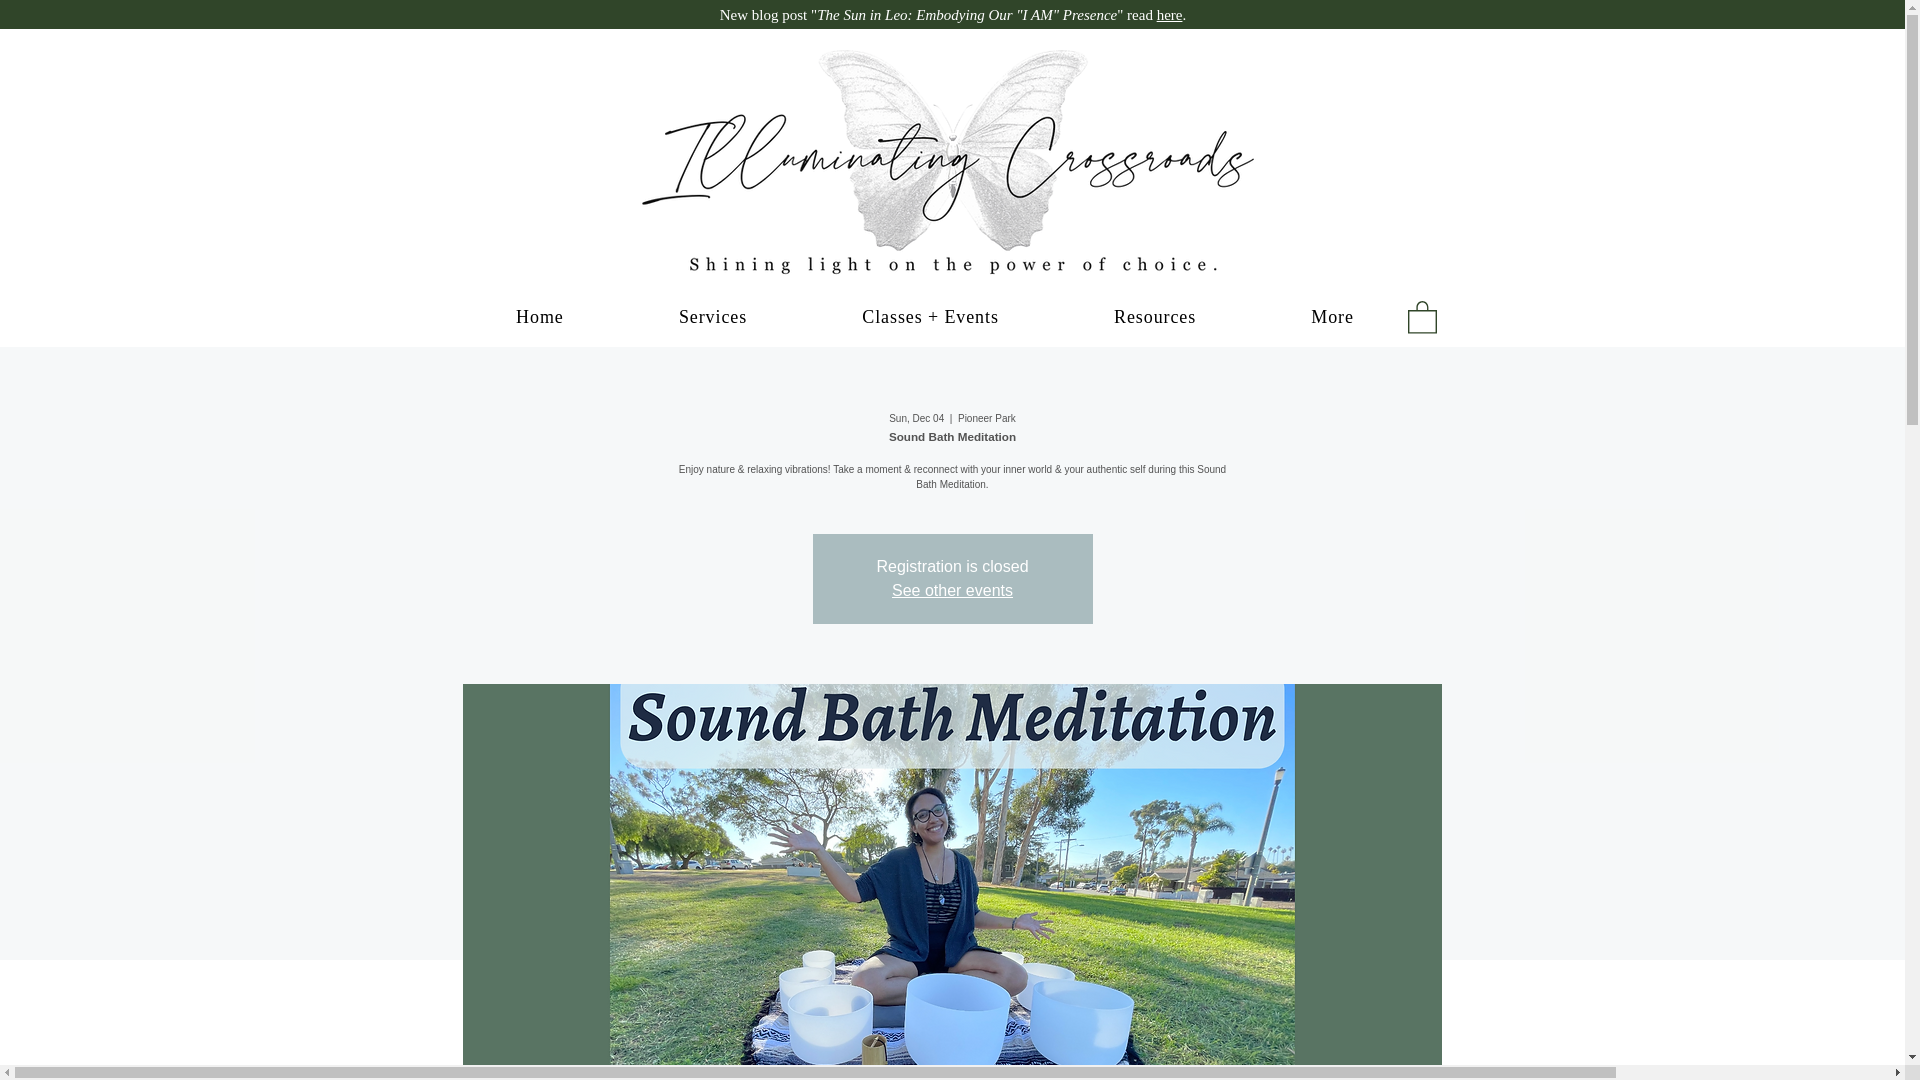 This screenshot has height=1080, width=1920. Describe the element at coordinates (1170, 14) in the screenshot. I see `here` at that location.